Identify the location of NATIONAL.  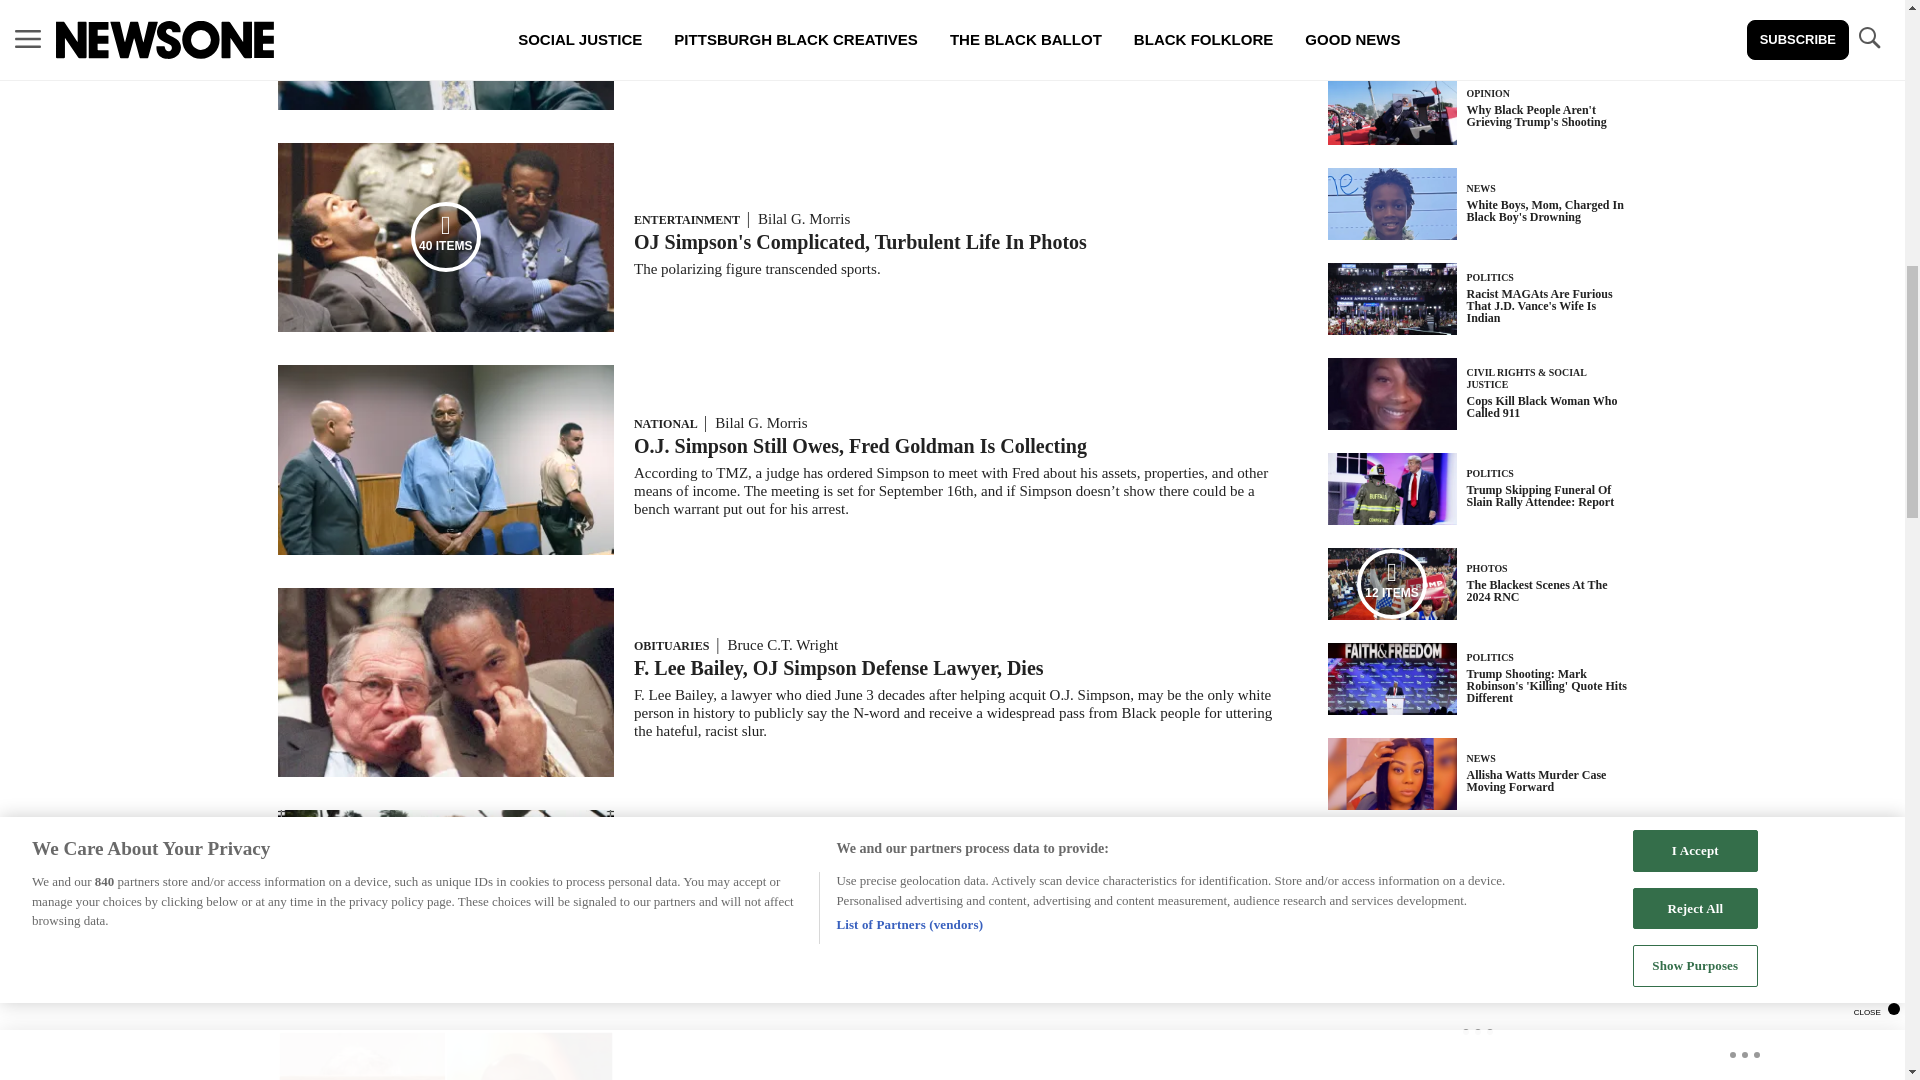
(664, 423).